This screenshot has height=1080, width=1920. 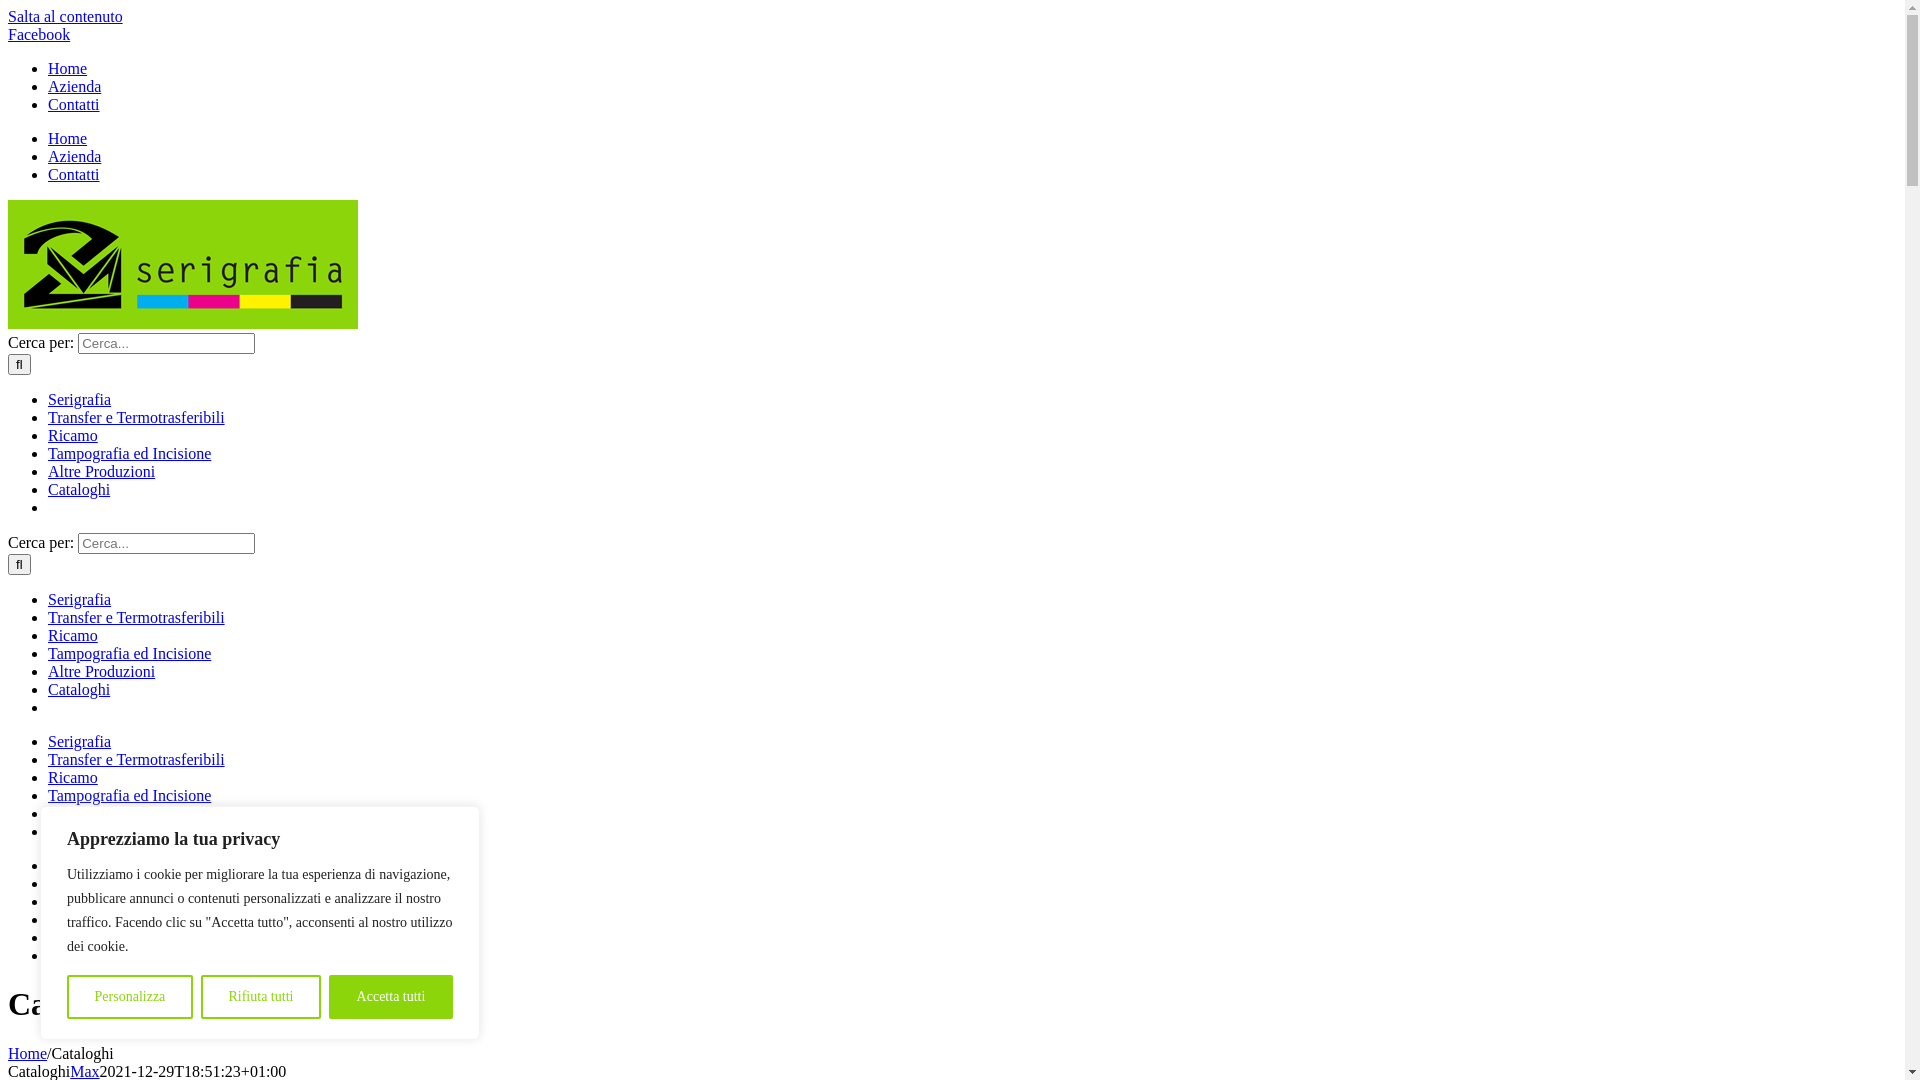 I want to click on Personalizza, so click(x=130, y=997).